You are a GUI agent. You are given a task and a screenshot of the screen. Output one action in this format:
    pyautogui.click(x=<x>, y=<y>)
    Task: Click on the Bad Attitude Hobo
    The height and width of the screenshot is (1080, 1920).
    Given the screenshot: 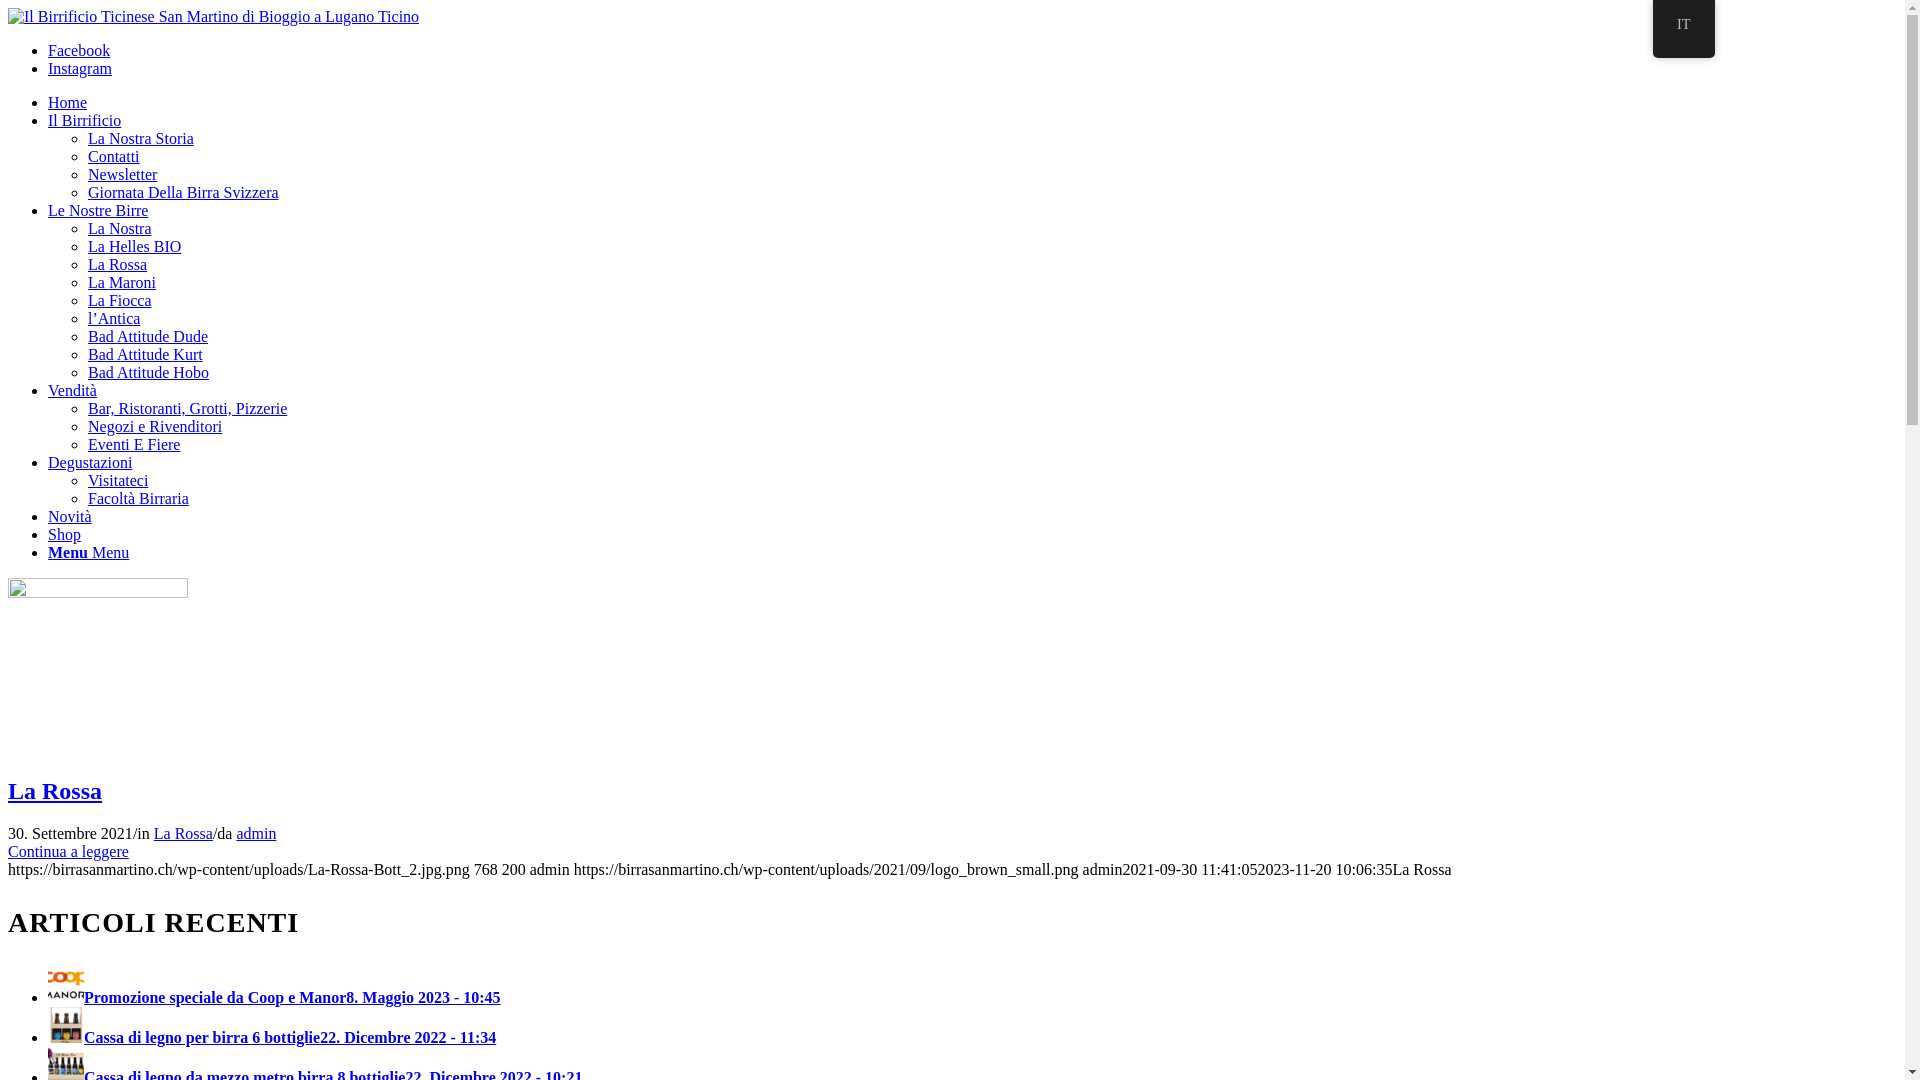 What is the action you would take?
    pyautogui.click(x=148, y=372)
    